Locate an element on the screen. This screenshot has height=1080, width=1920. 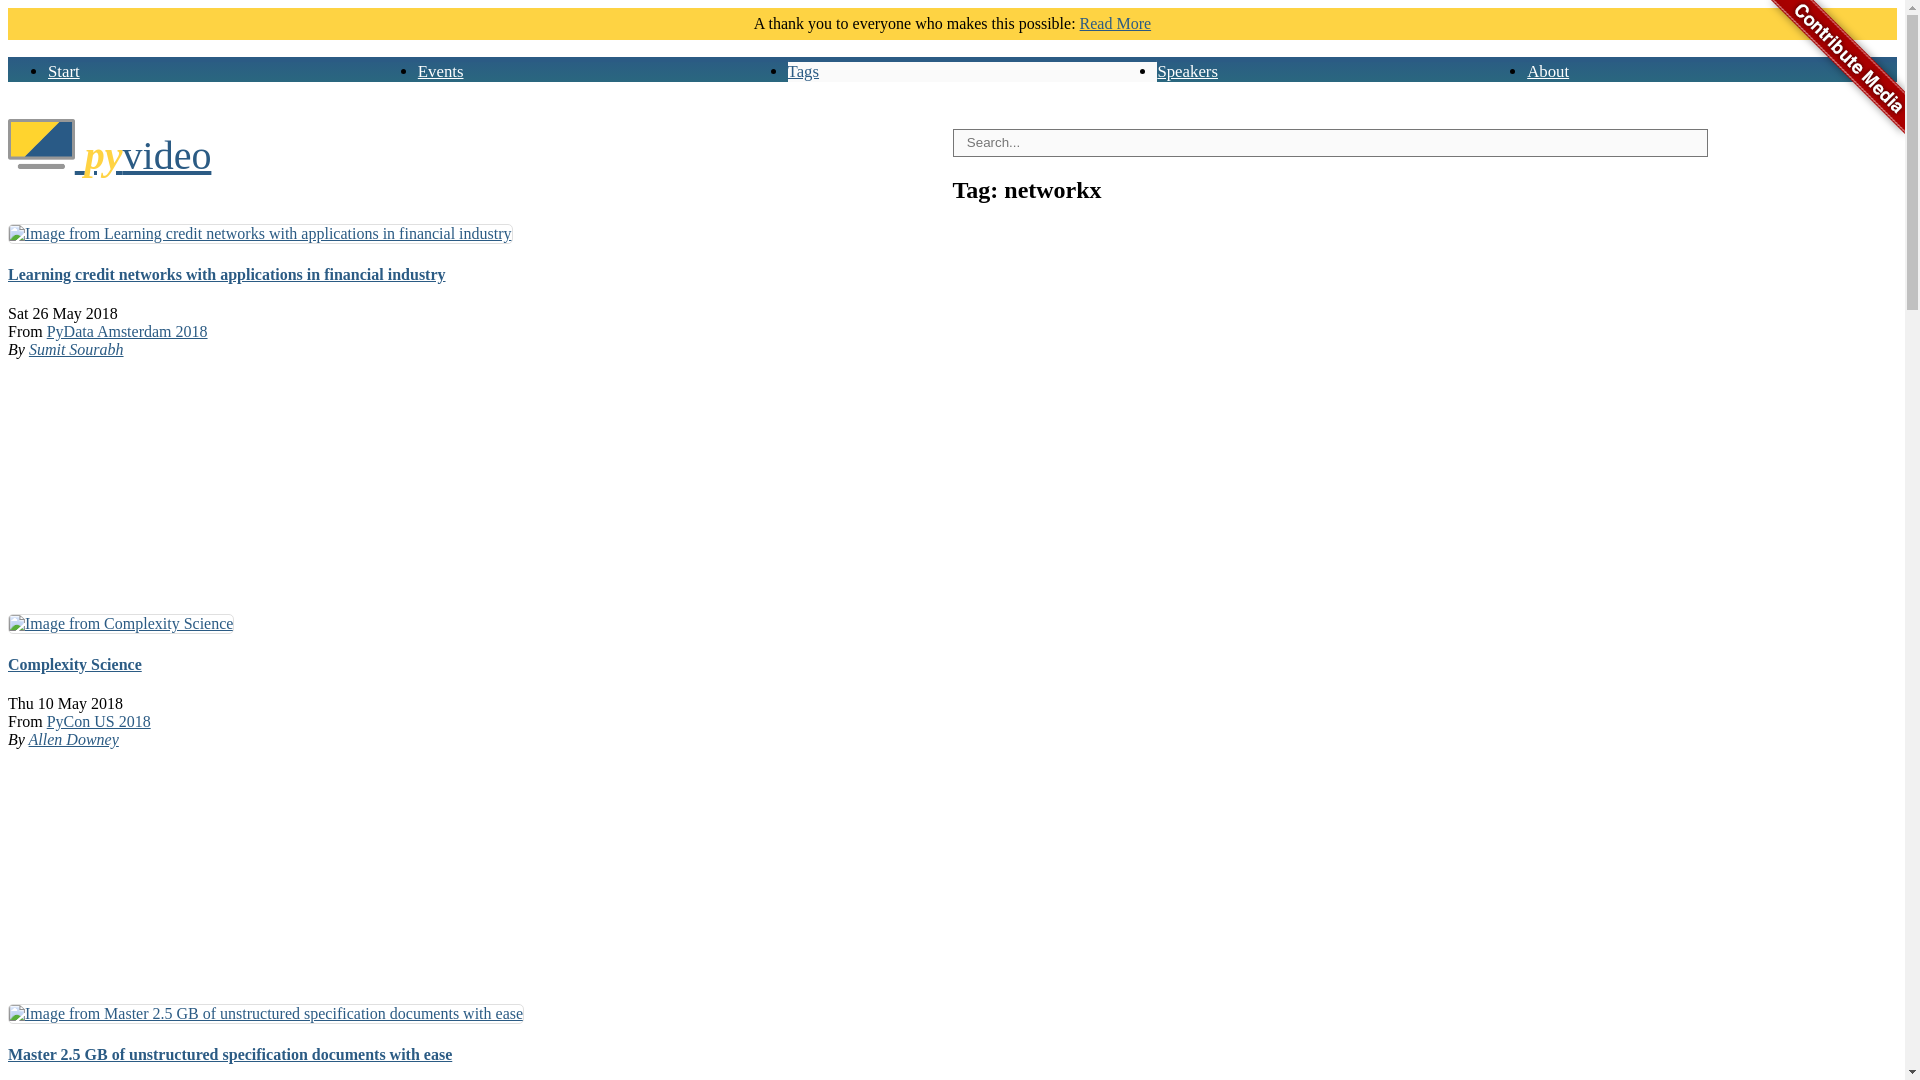
Speakers is located at coordinates (1187, 71).